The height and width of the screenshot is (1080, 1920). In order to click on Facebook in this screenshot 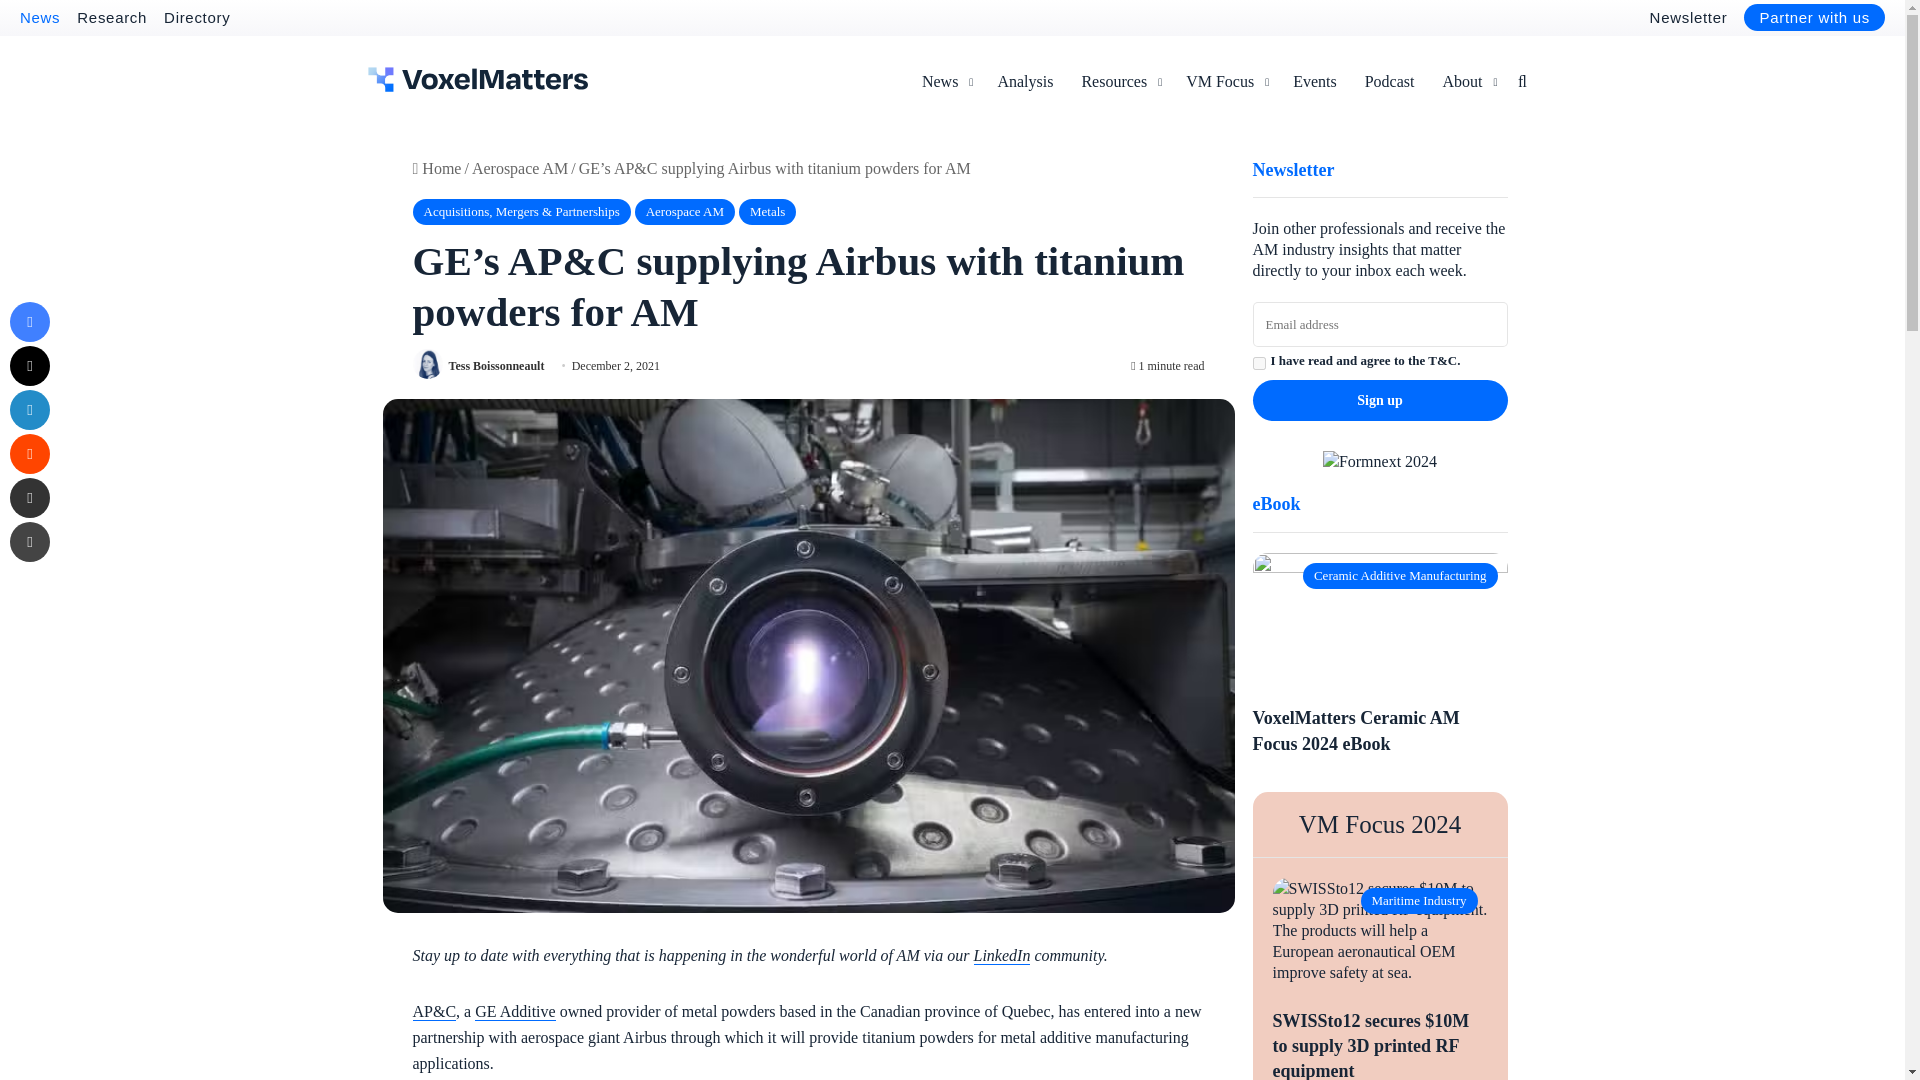, I will do `click(29, 322)`.